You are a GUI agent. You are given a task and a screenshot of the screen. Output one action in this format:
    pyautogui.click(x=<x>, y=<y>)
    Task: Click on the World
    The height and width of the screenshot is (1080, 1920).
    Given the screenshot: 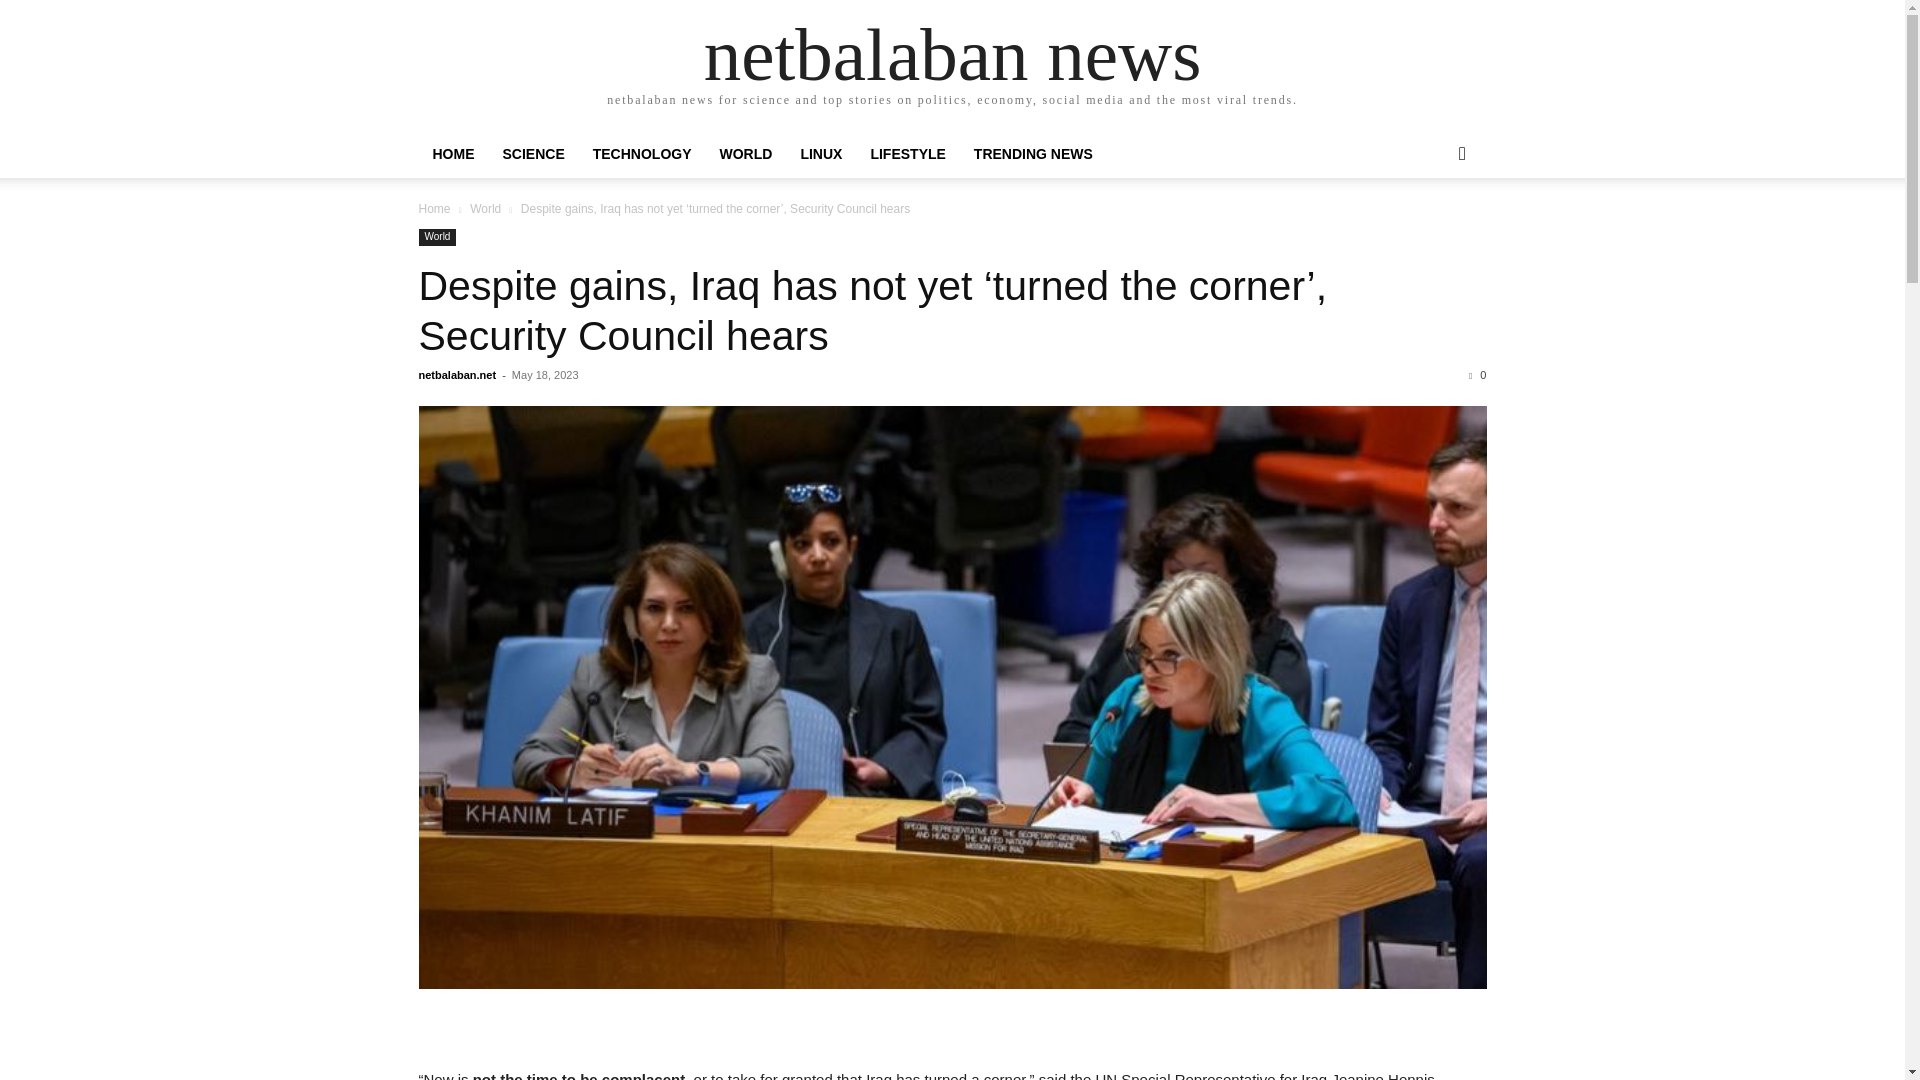 What is the action you would take?
    pyautogui.click(x=486, y=208)
    